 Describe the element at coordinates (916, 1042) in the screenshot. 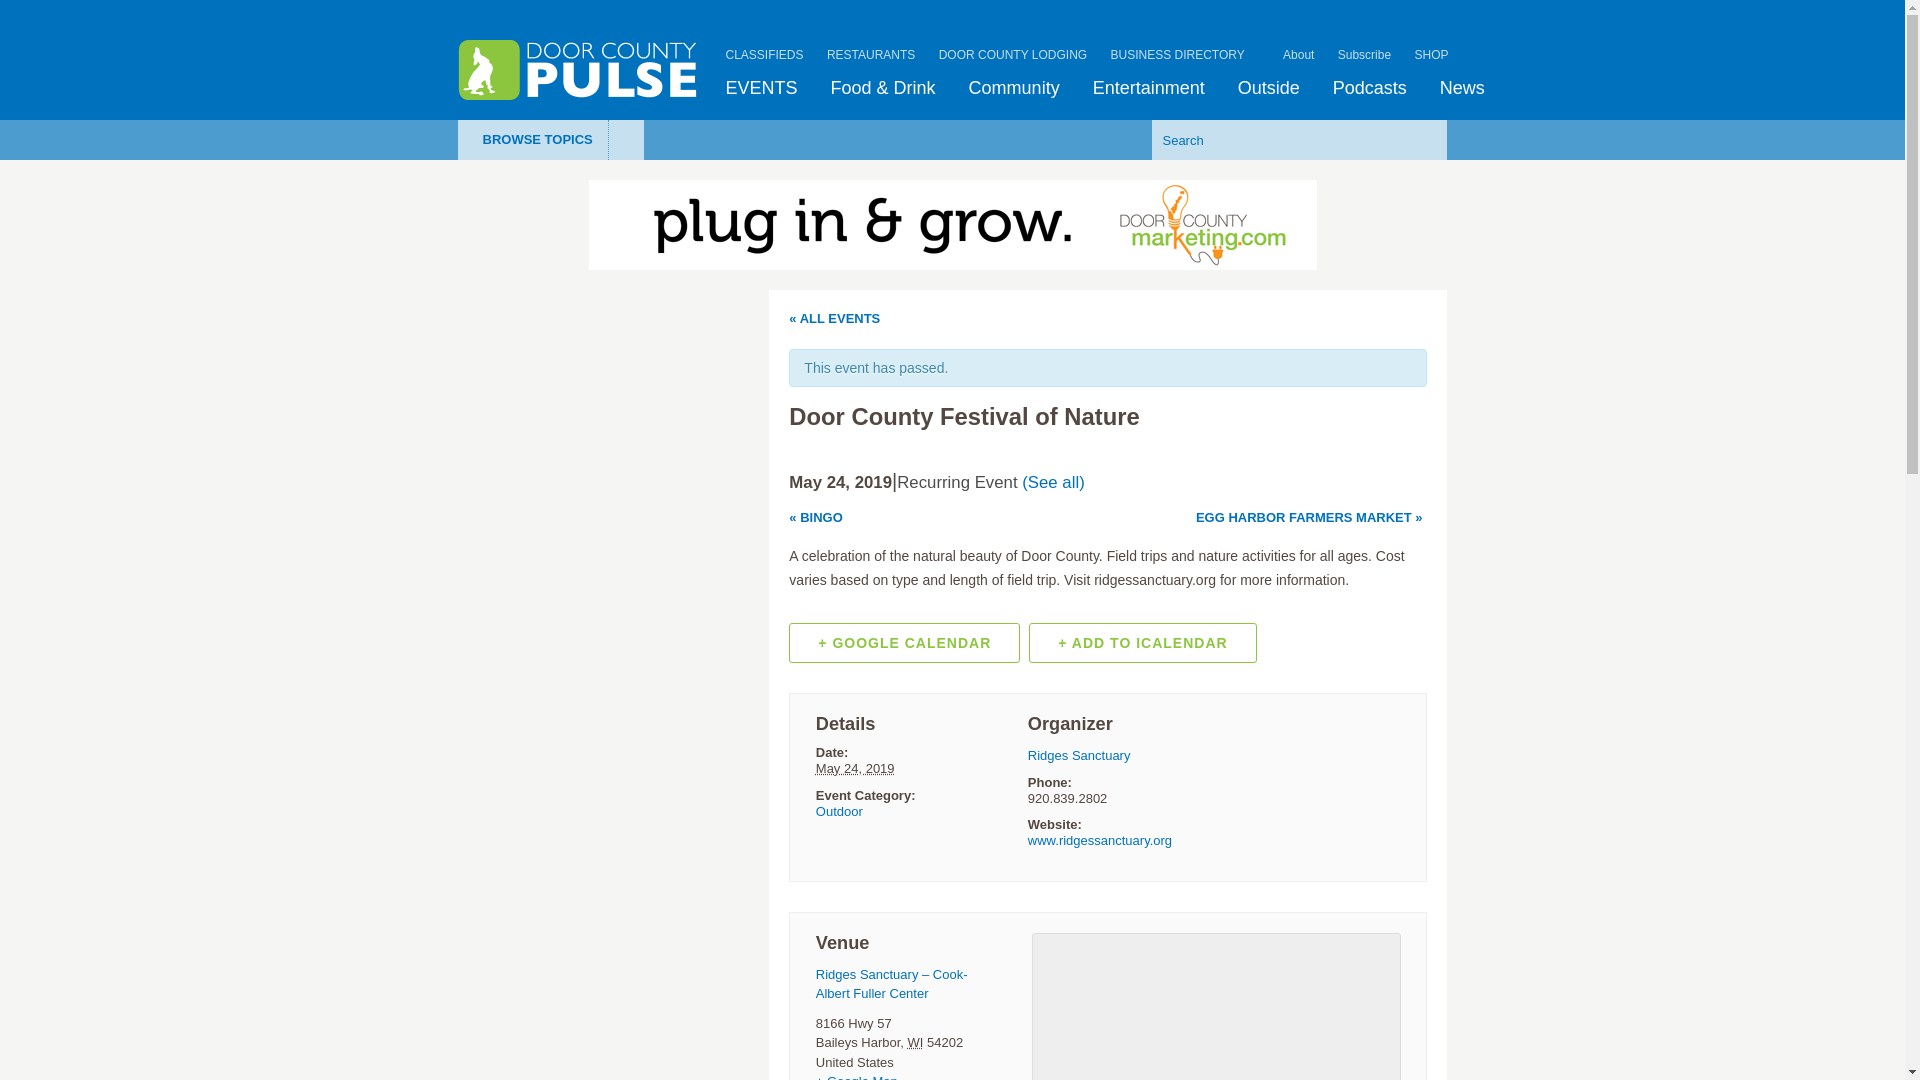

I see `Wisconsin` at that location.